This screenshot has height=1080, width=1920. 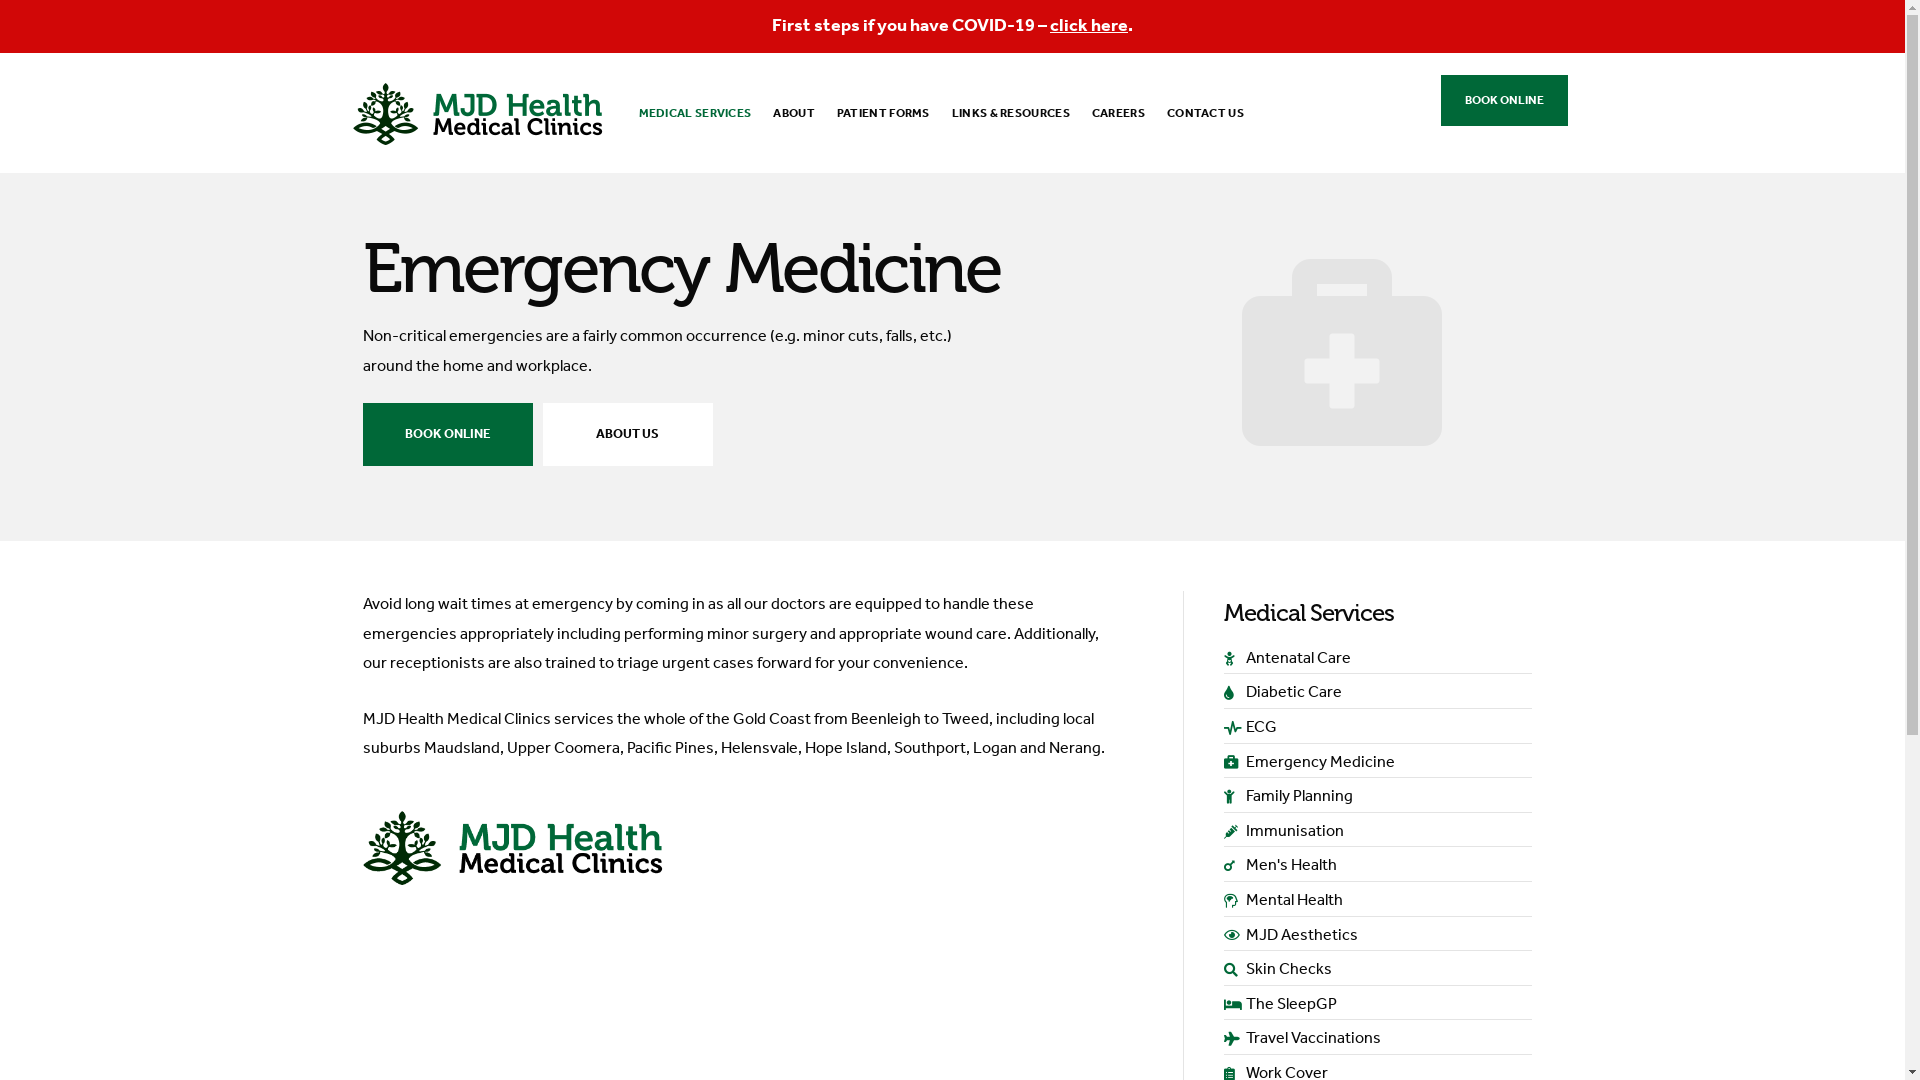 I want to click on BOOK ONLINE, so click(x=1504, y=100).